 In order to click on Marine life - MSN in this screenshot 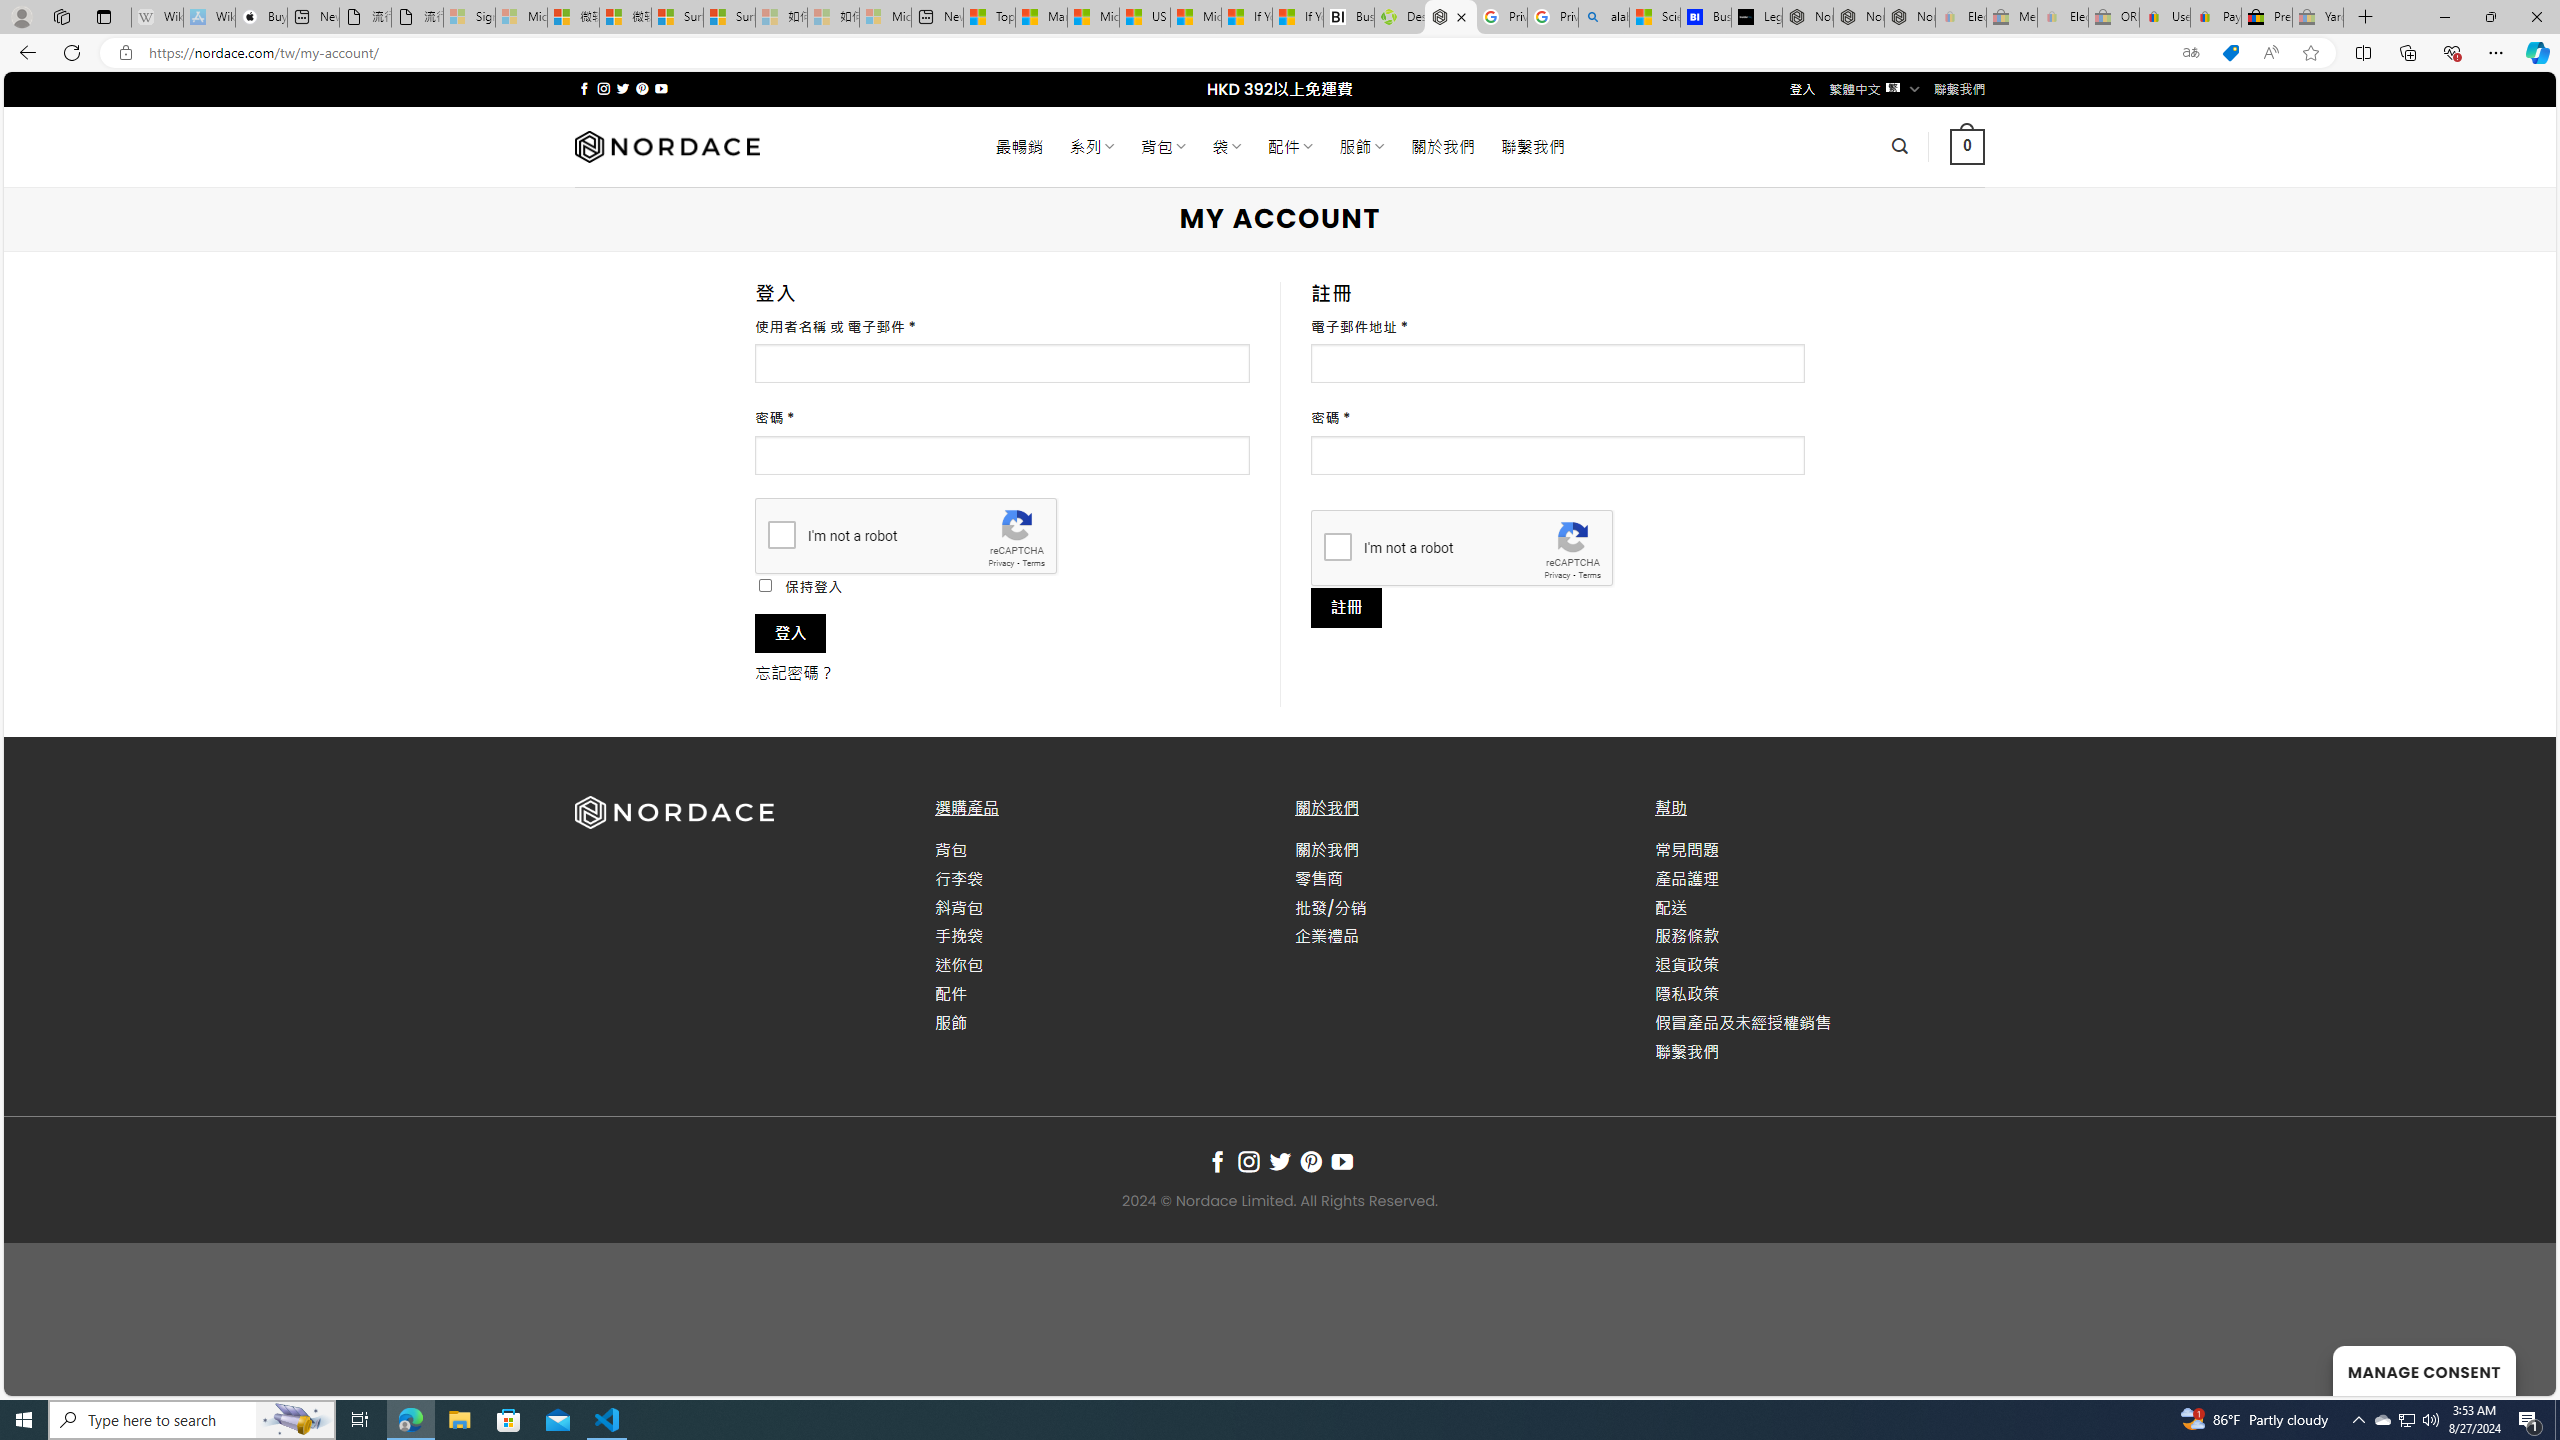, I will do `click(1040, 17)`.